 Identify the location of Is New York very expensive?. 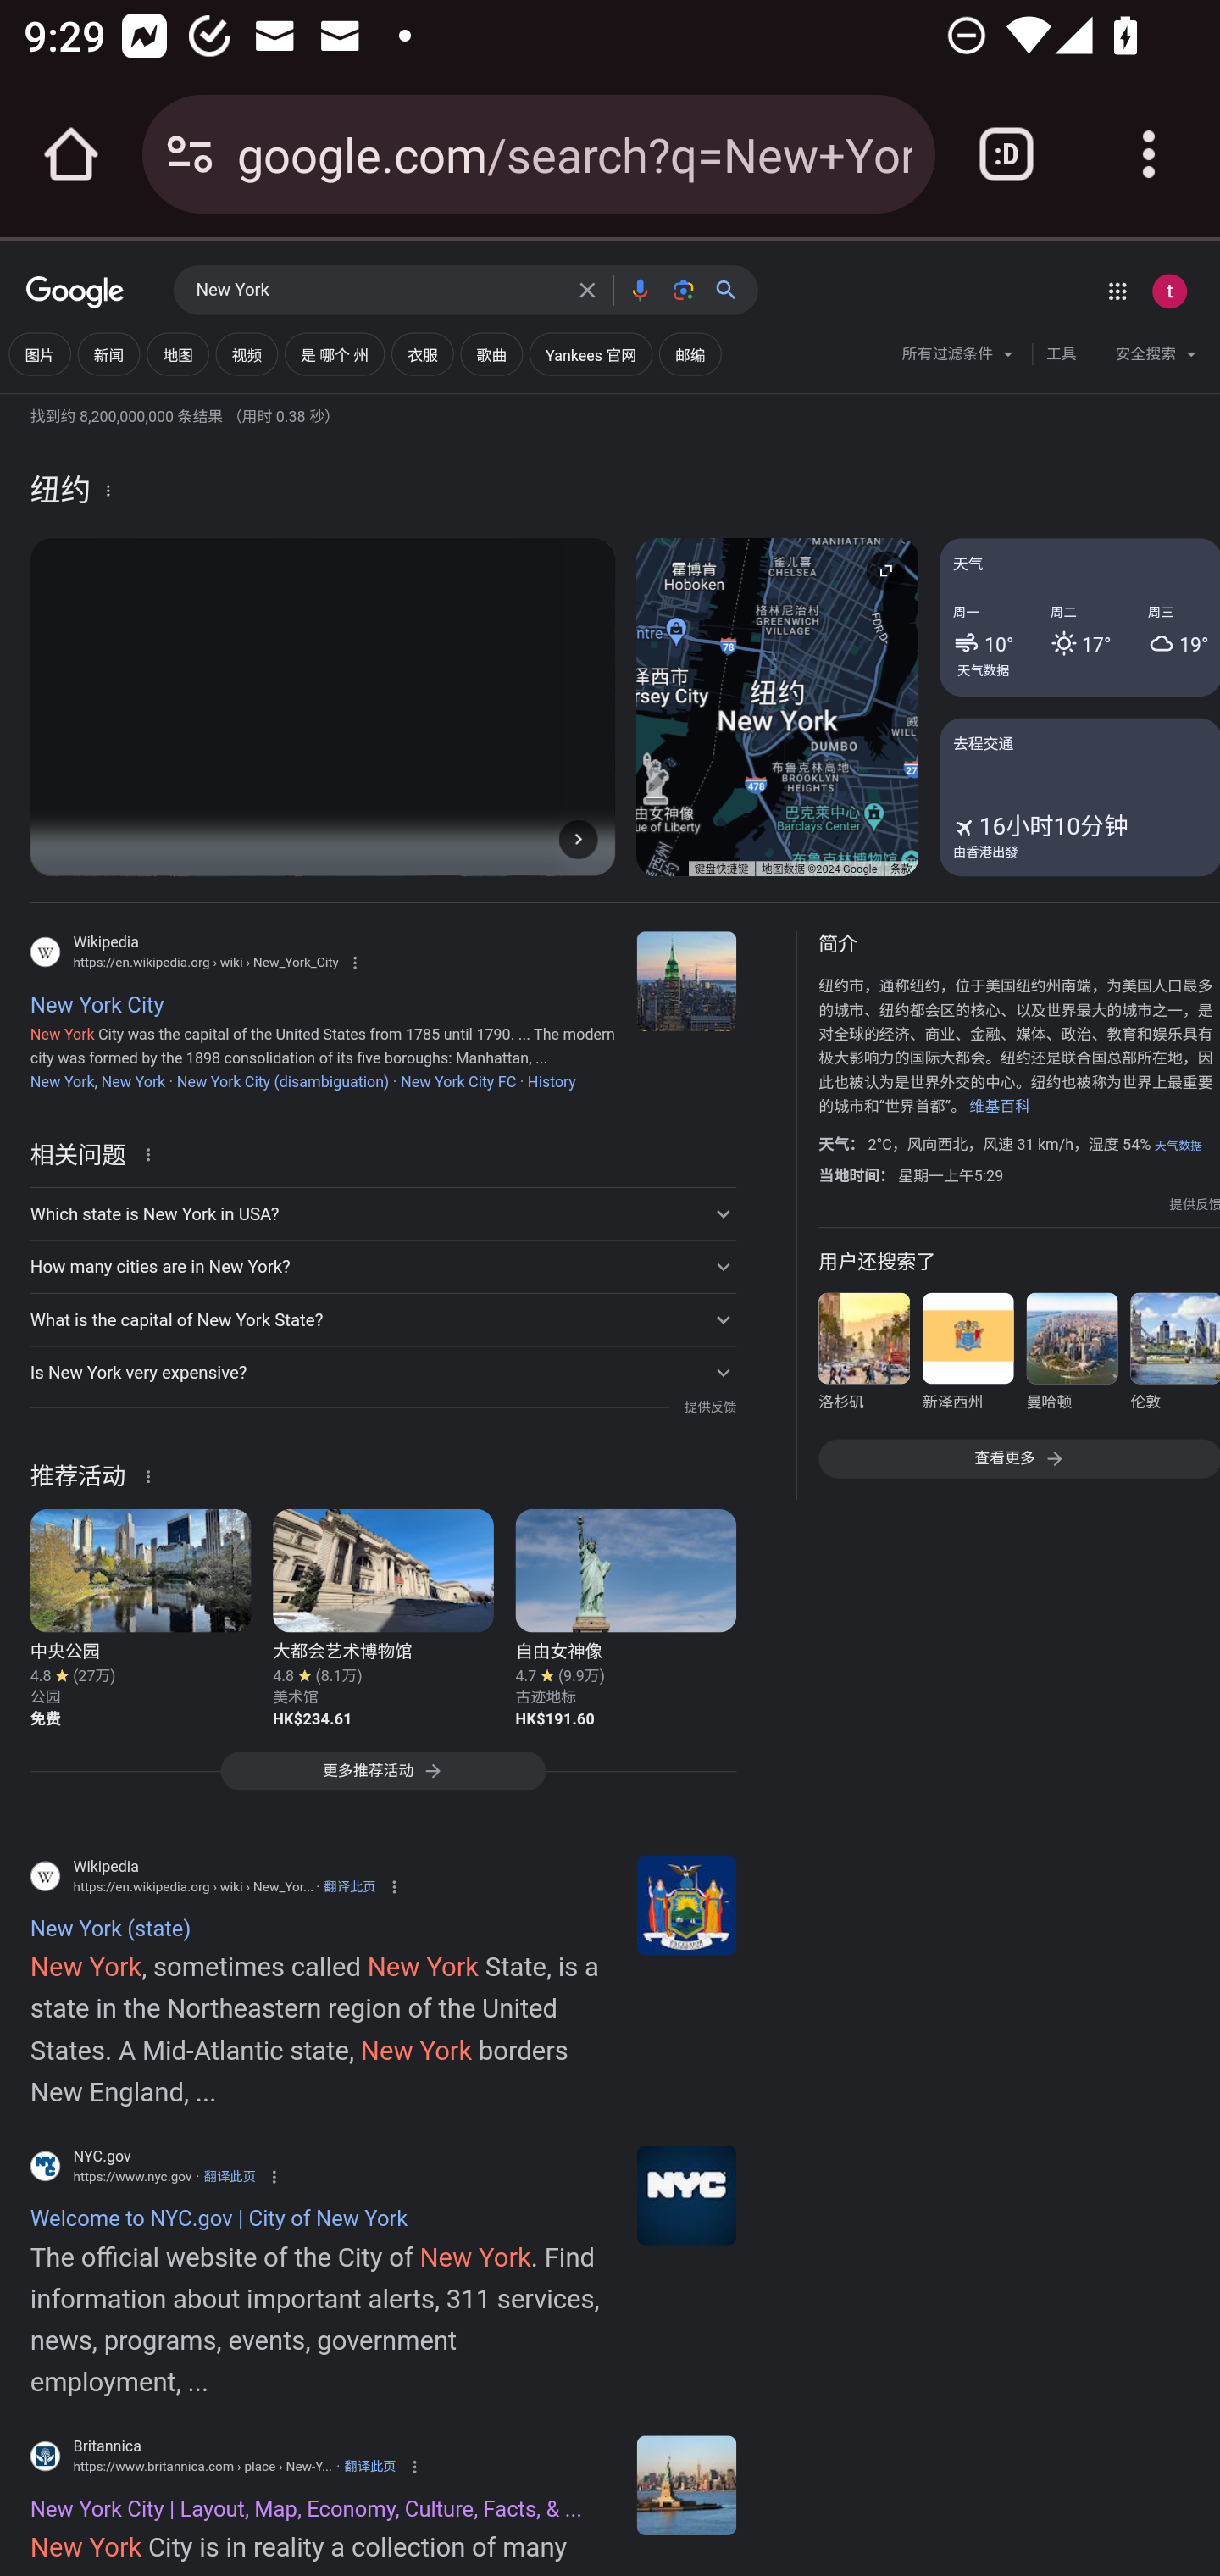
(382, 1373).